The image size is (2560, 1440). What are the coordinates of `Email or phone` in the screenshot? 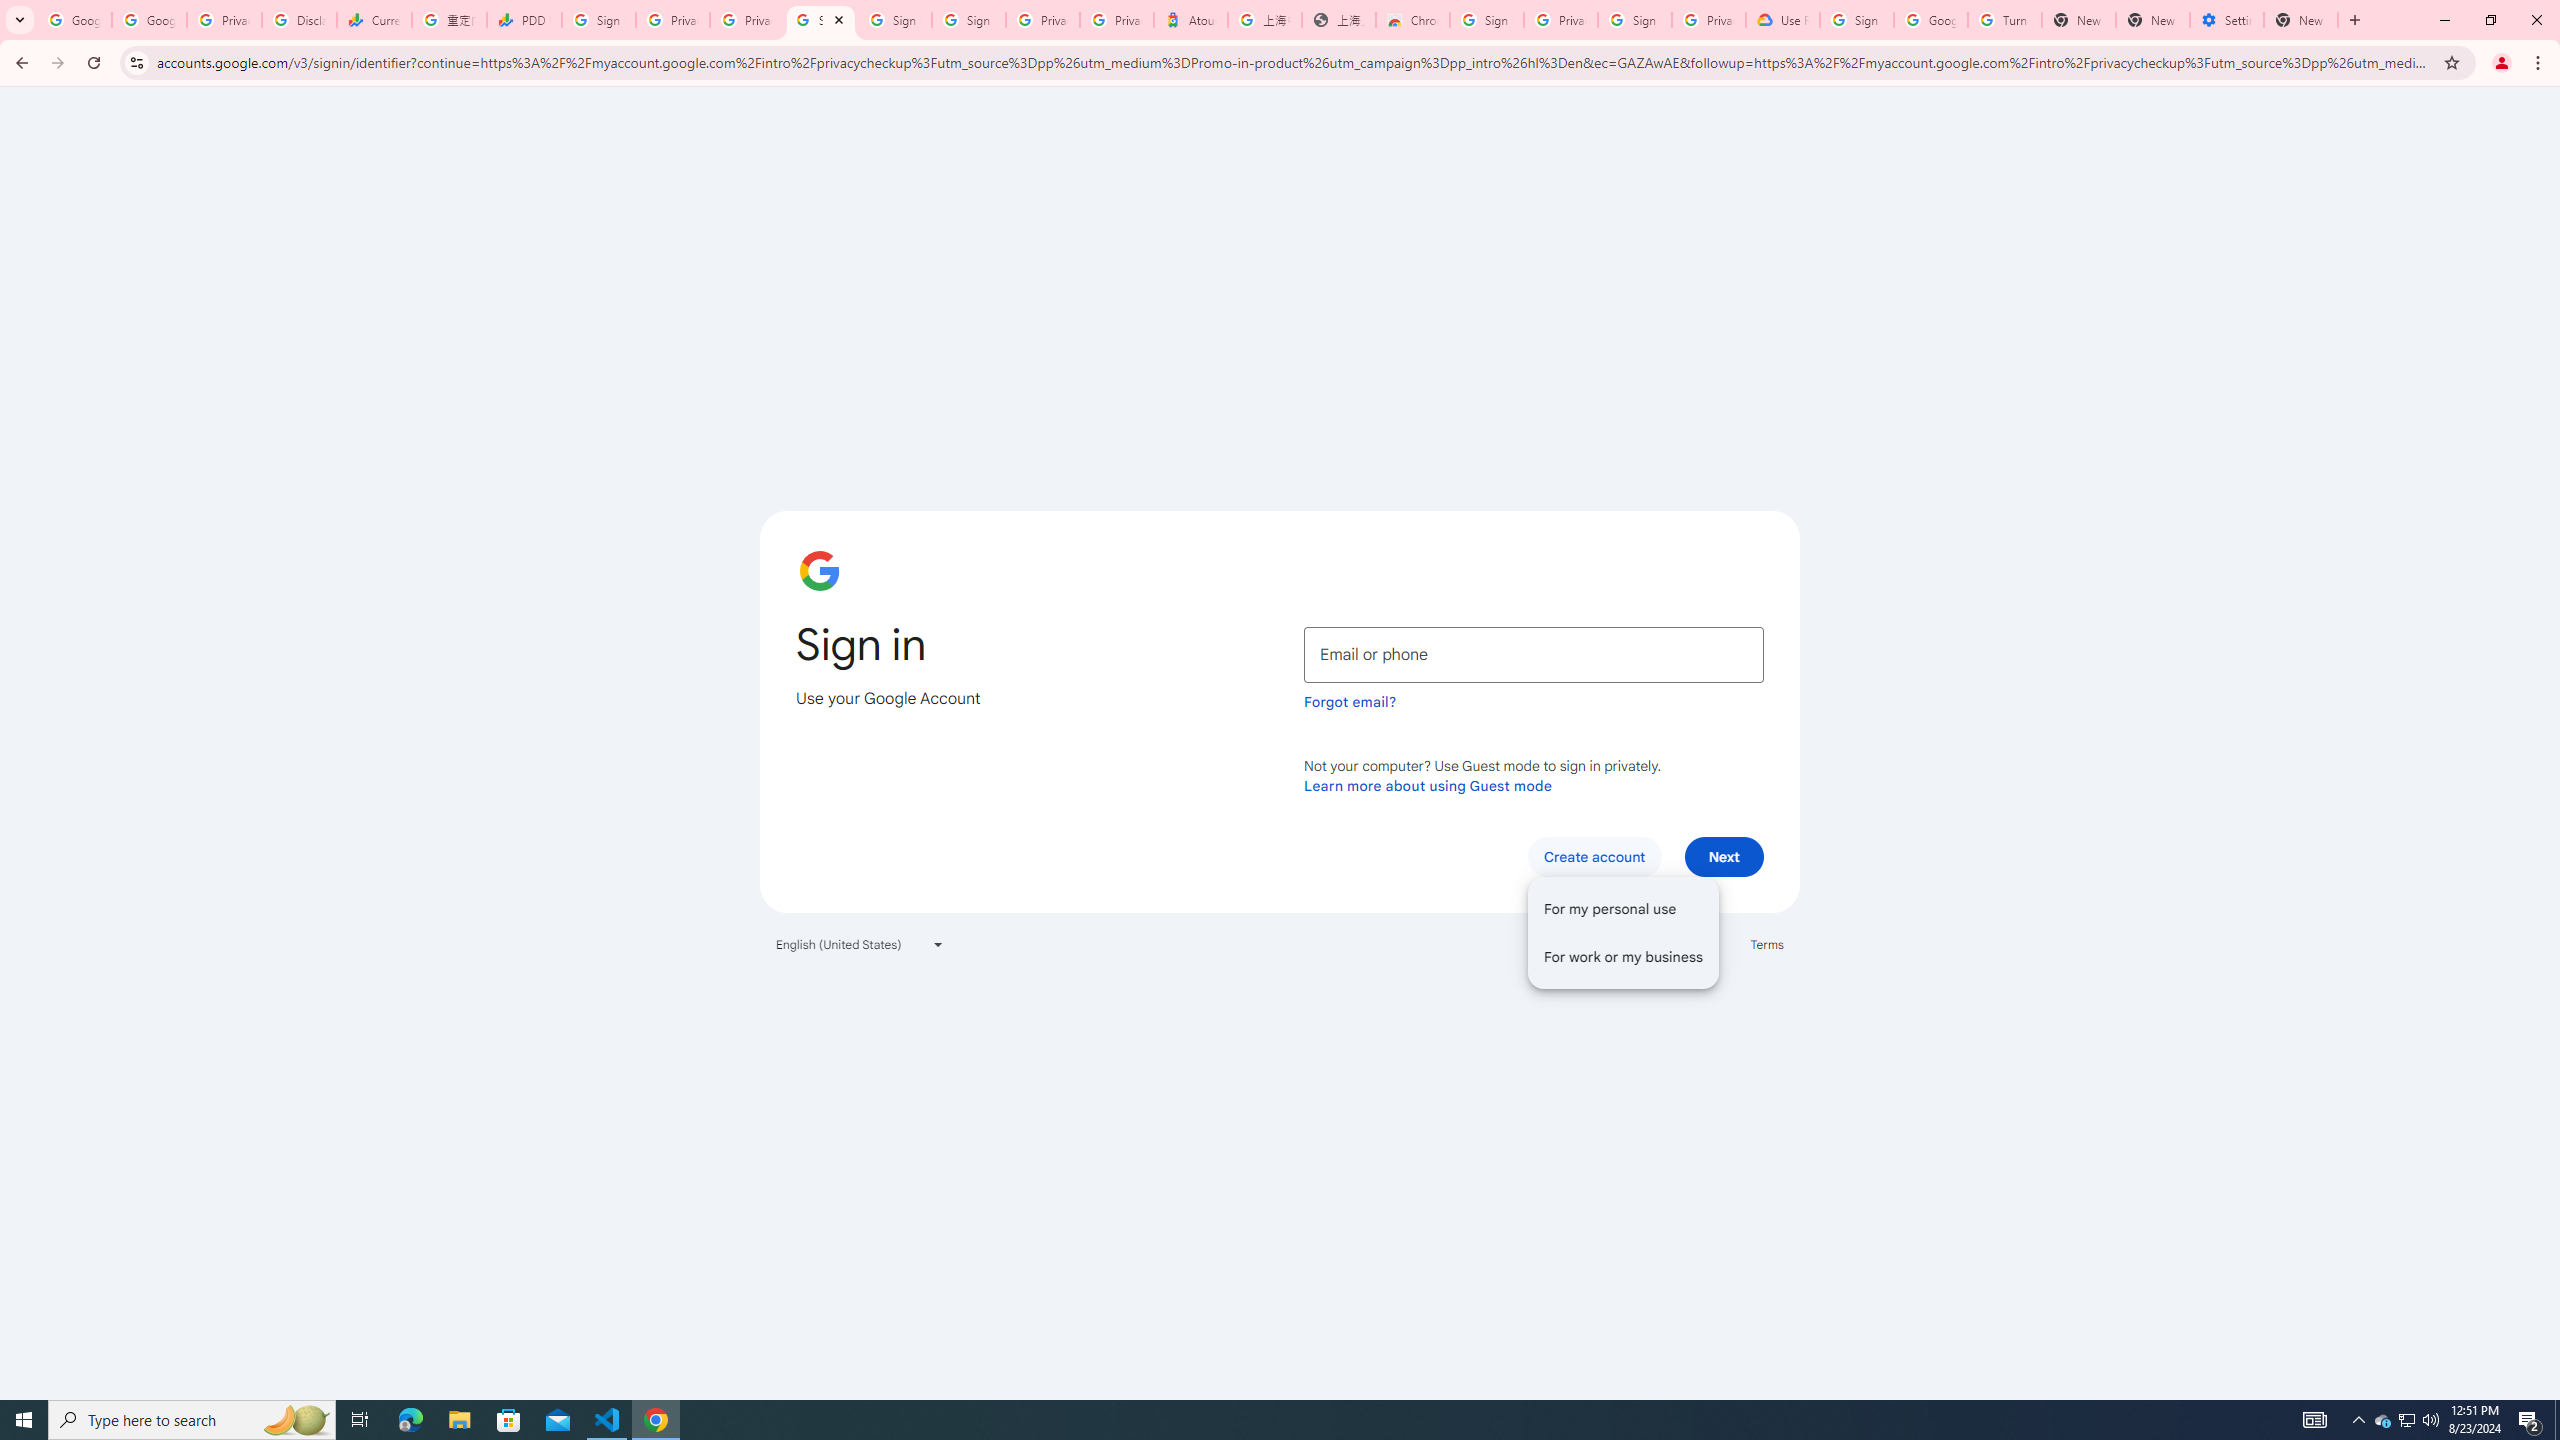 It's located at (1534, 654).